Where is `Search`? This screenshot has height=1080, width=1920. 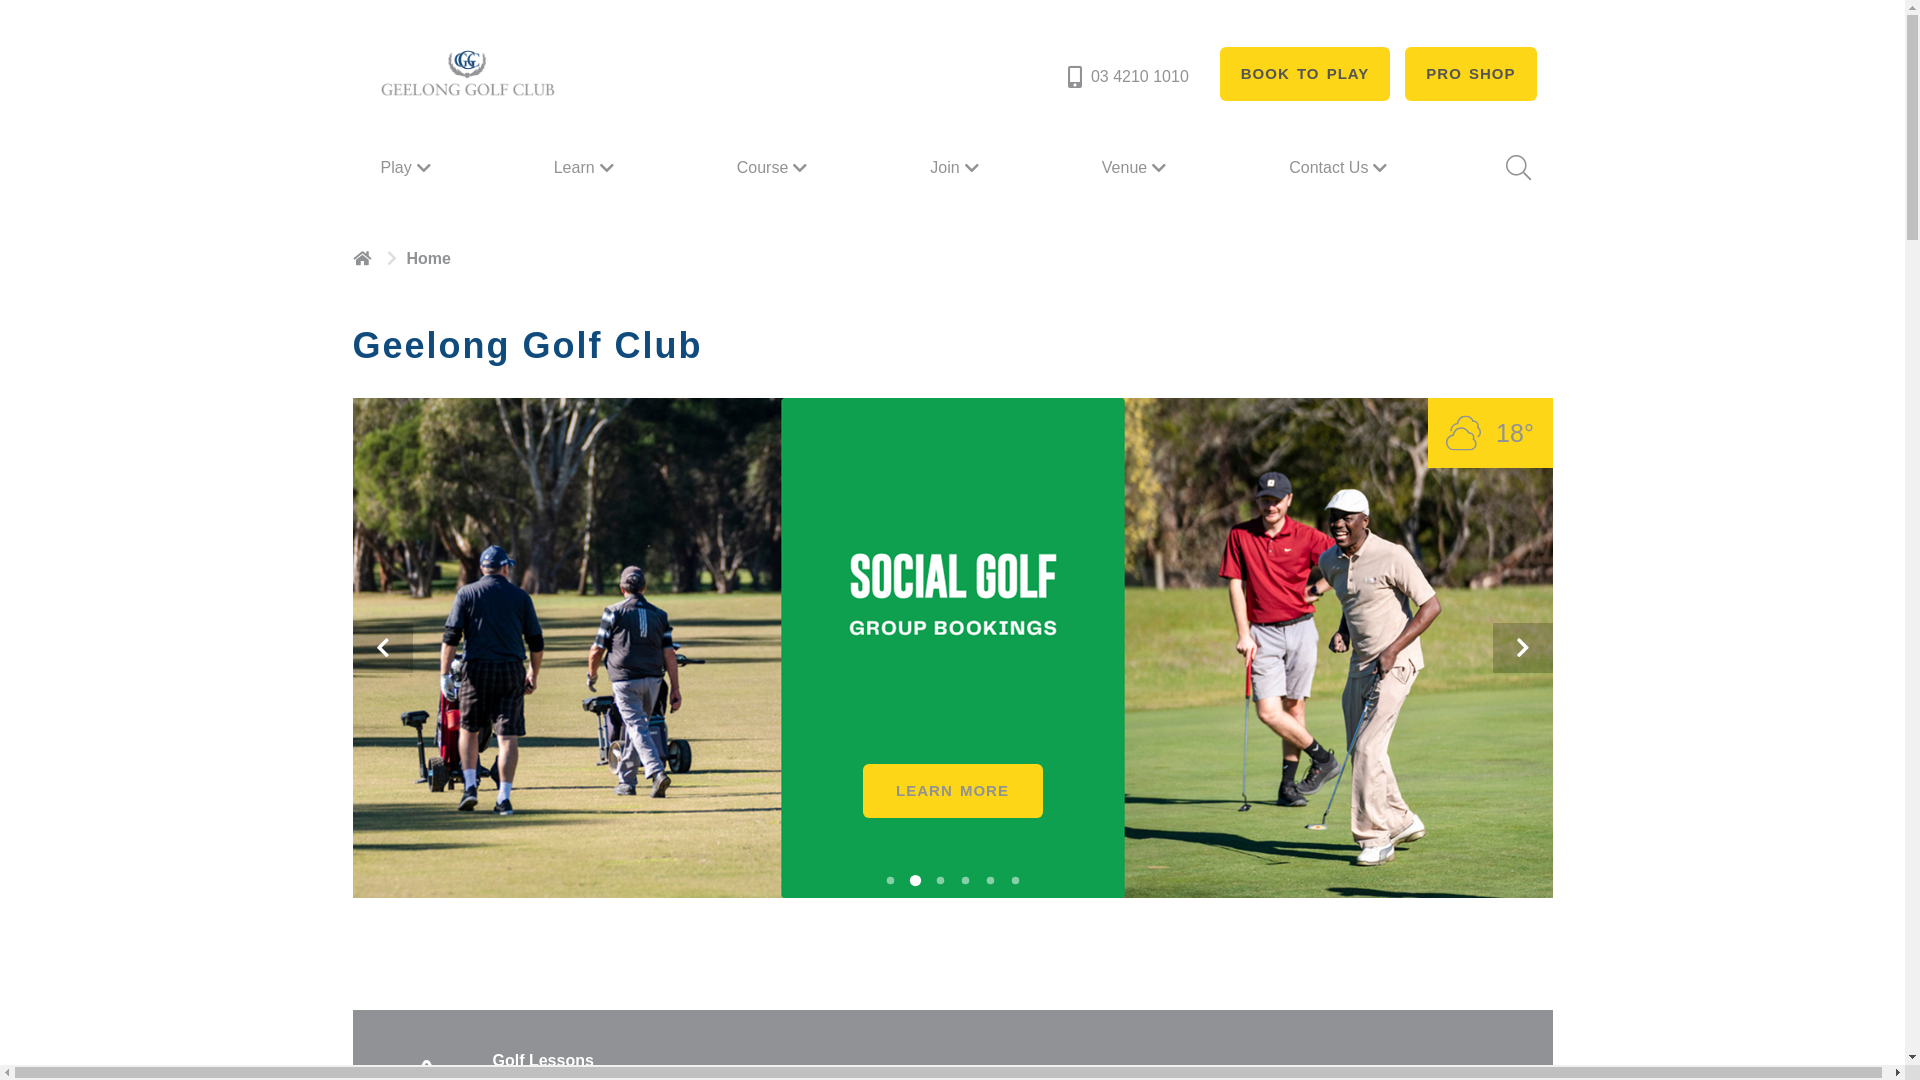 Search is located at coordinates (1517, 168).